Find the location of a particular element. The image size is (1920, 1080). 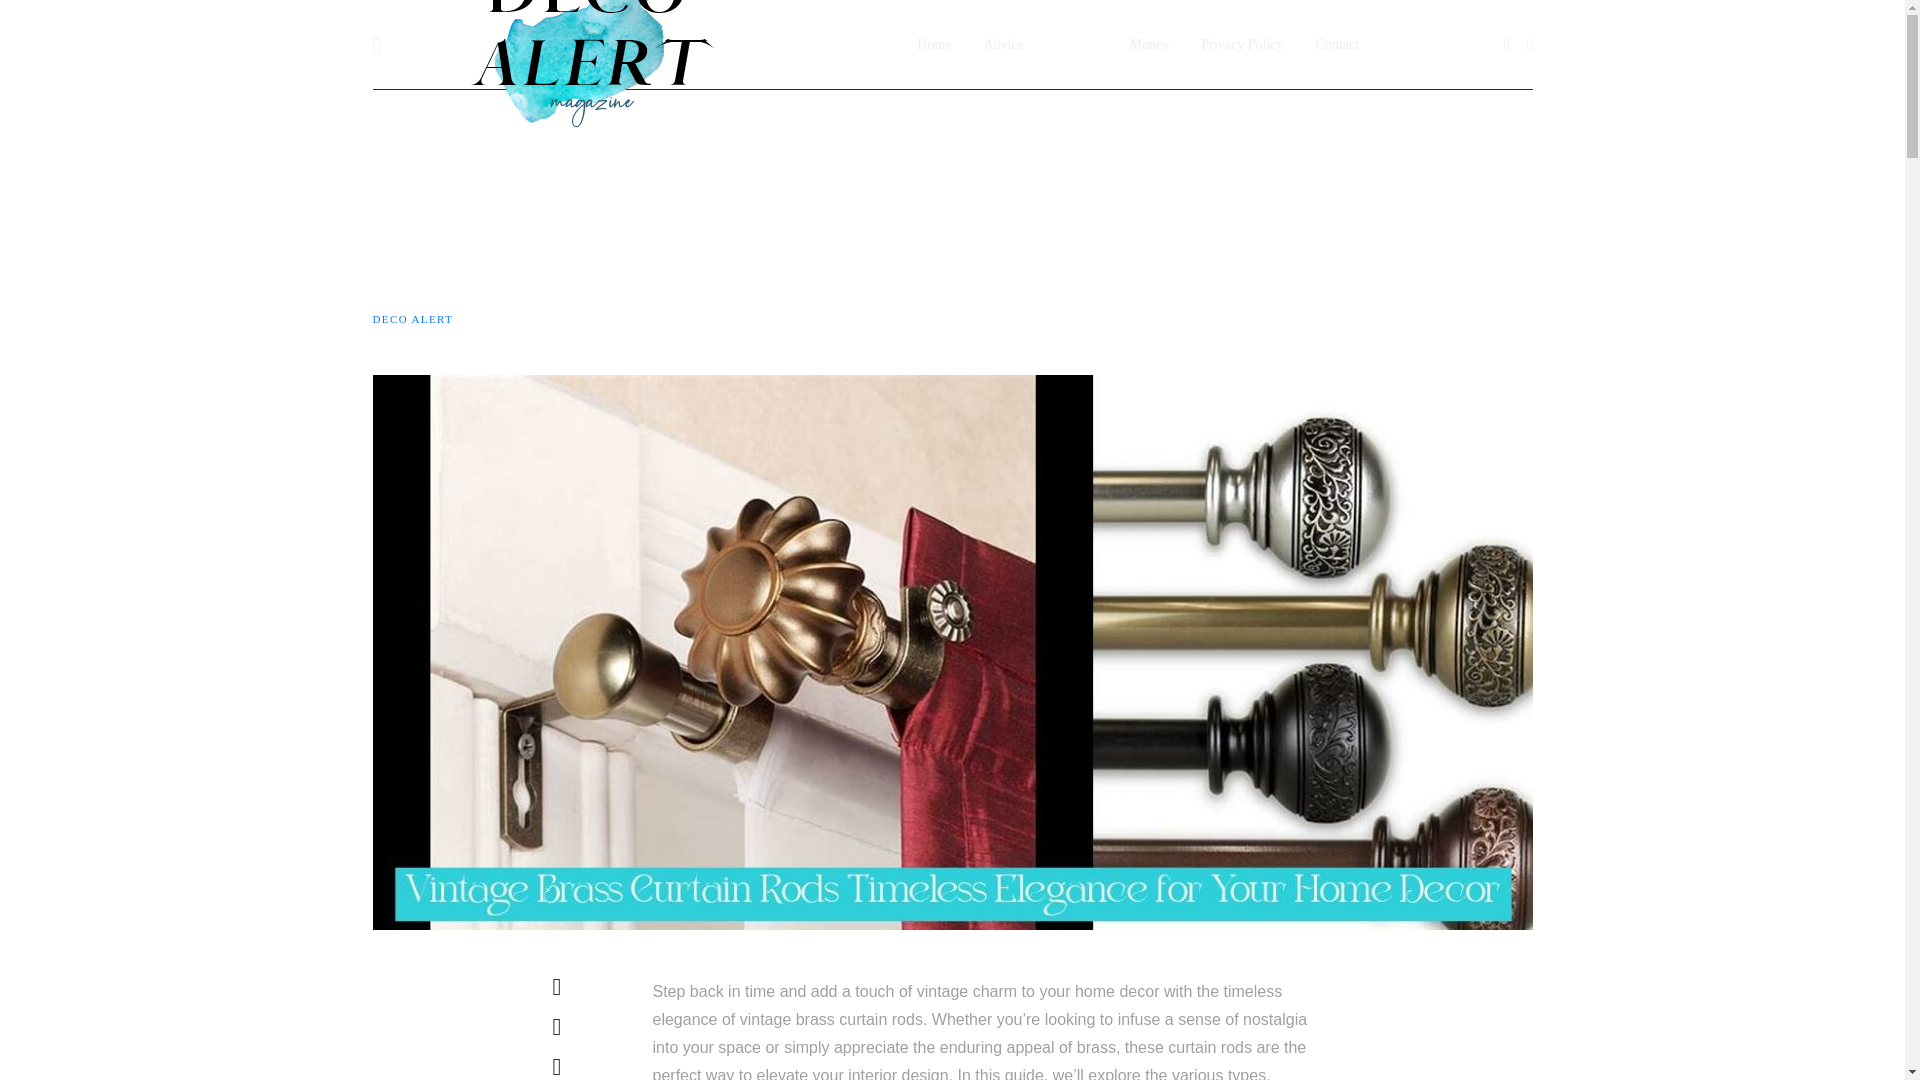

Privacy Policy is located at coordinates (1242, 44).